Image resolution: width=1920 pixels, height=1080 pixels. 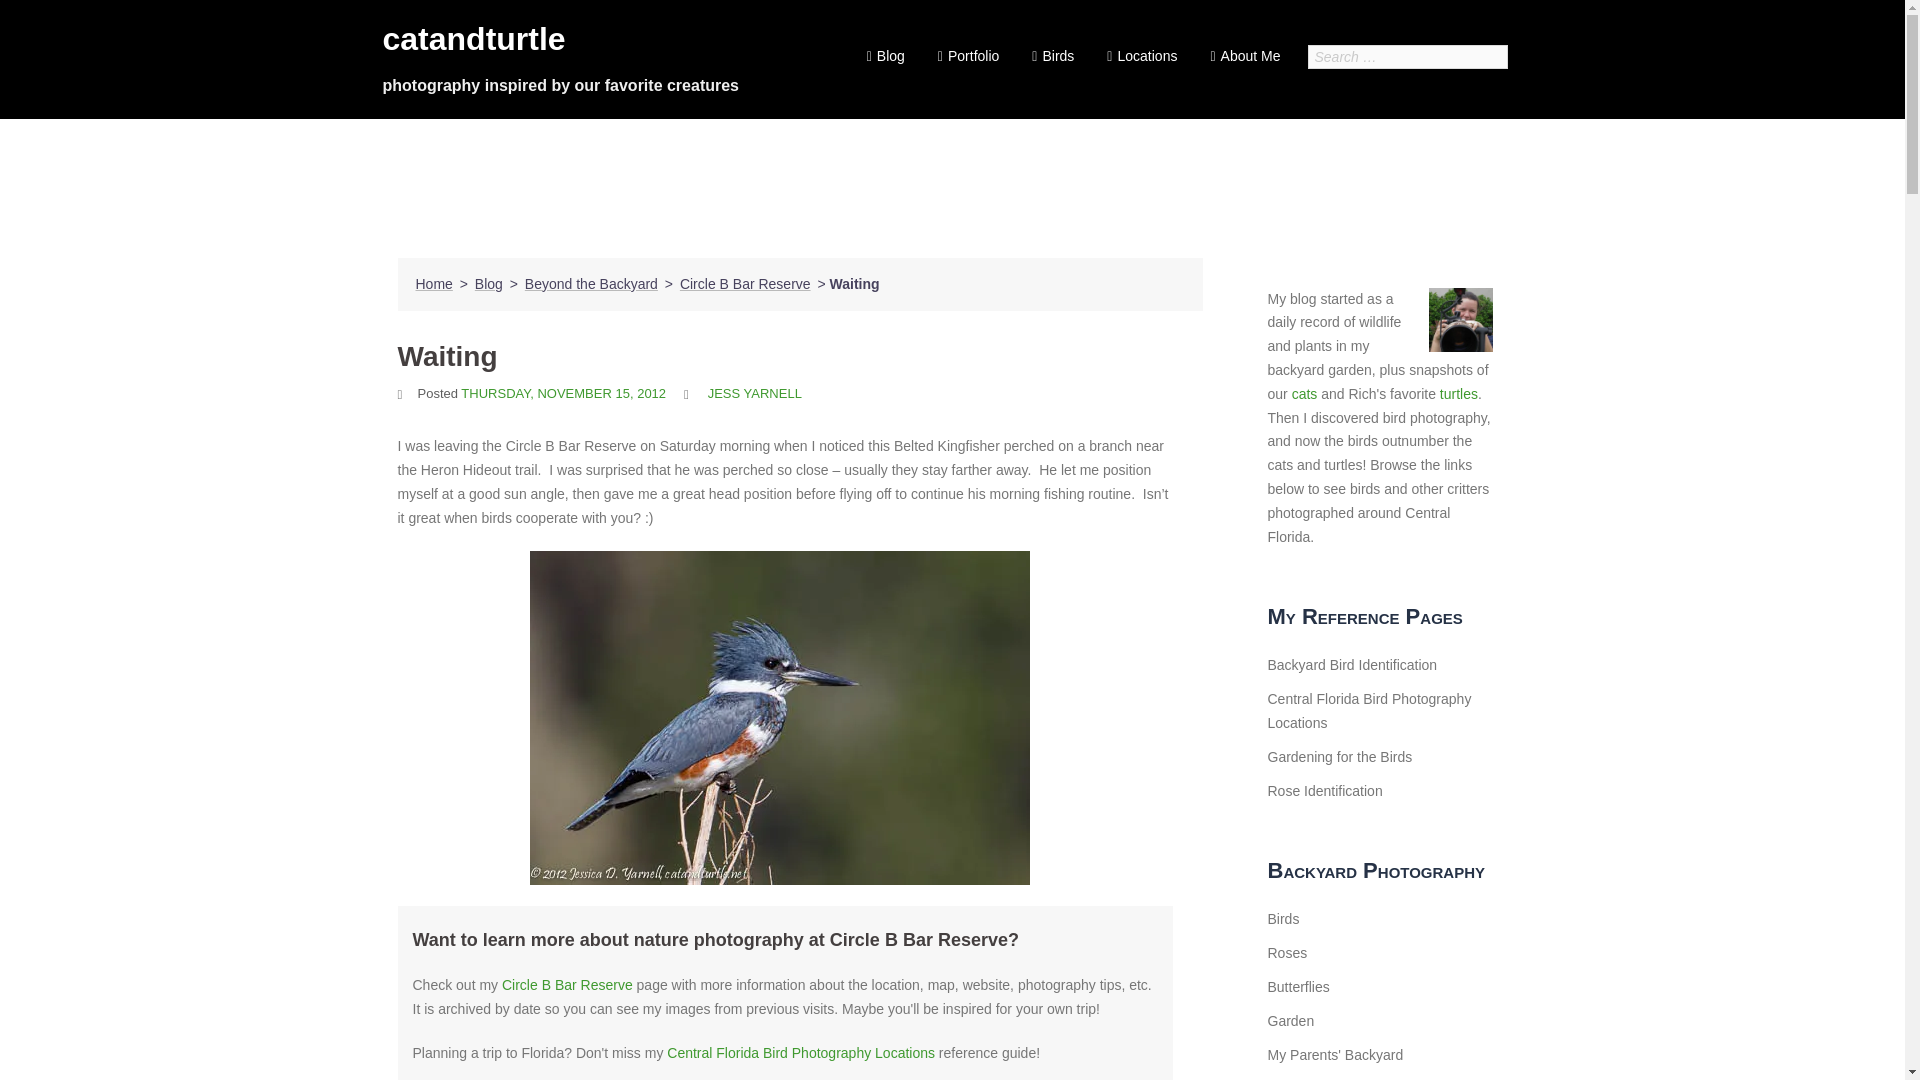 What do you see at coordinates (800, 1052) in the screenshot?
I see `Central Florida Bird Photography Locations` at bounding box center [800, 1052].